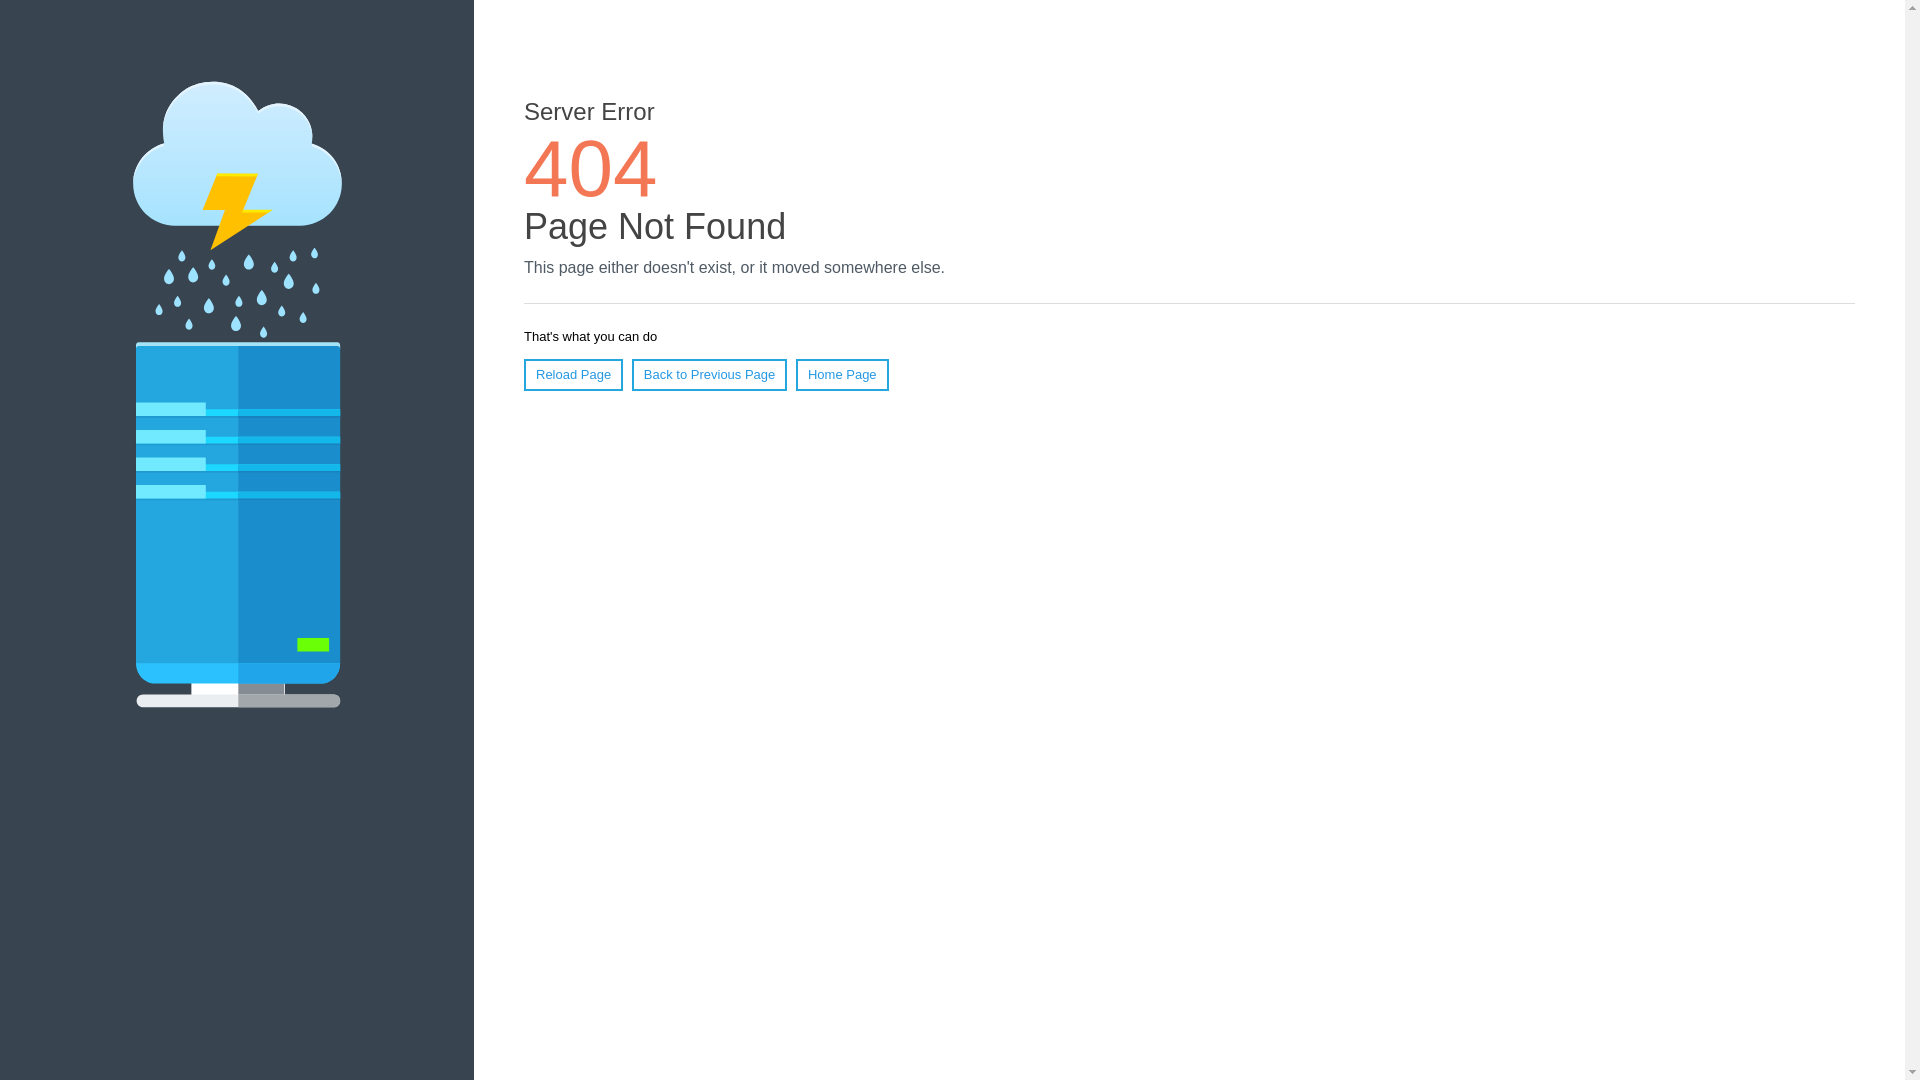 The width and height of the screenshot is (1920, 1080). What do you see at coordinates (574, 375) in the screenshot?
I see `Reload Page` at bounding box center [574, 375].